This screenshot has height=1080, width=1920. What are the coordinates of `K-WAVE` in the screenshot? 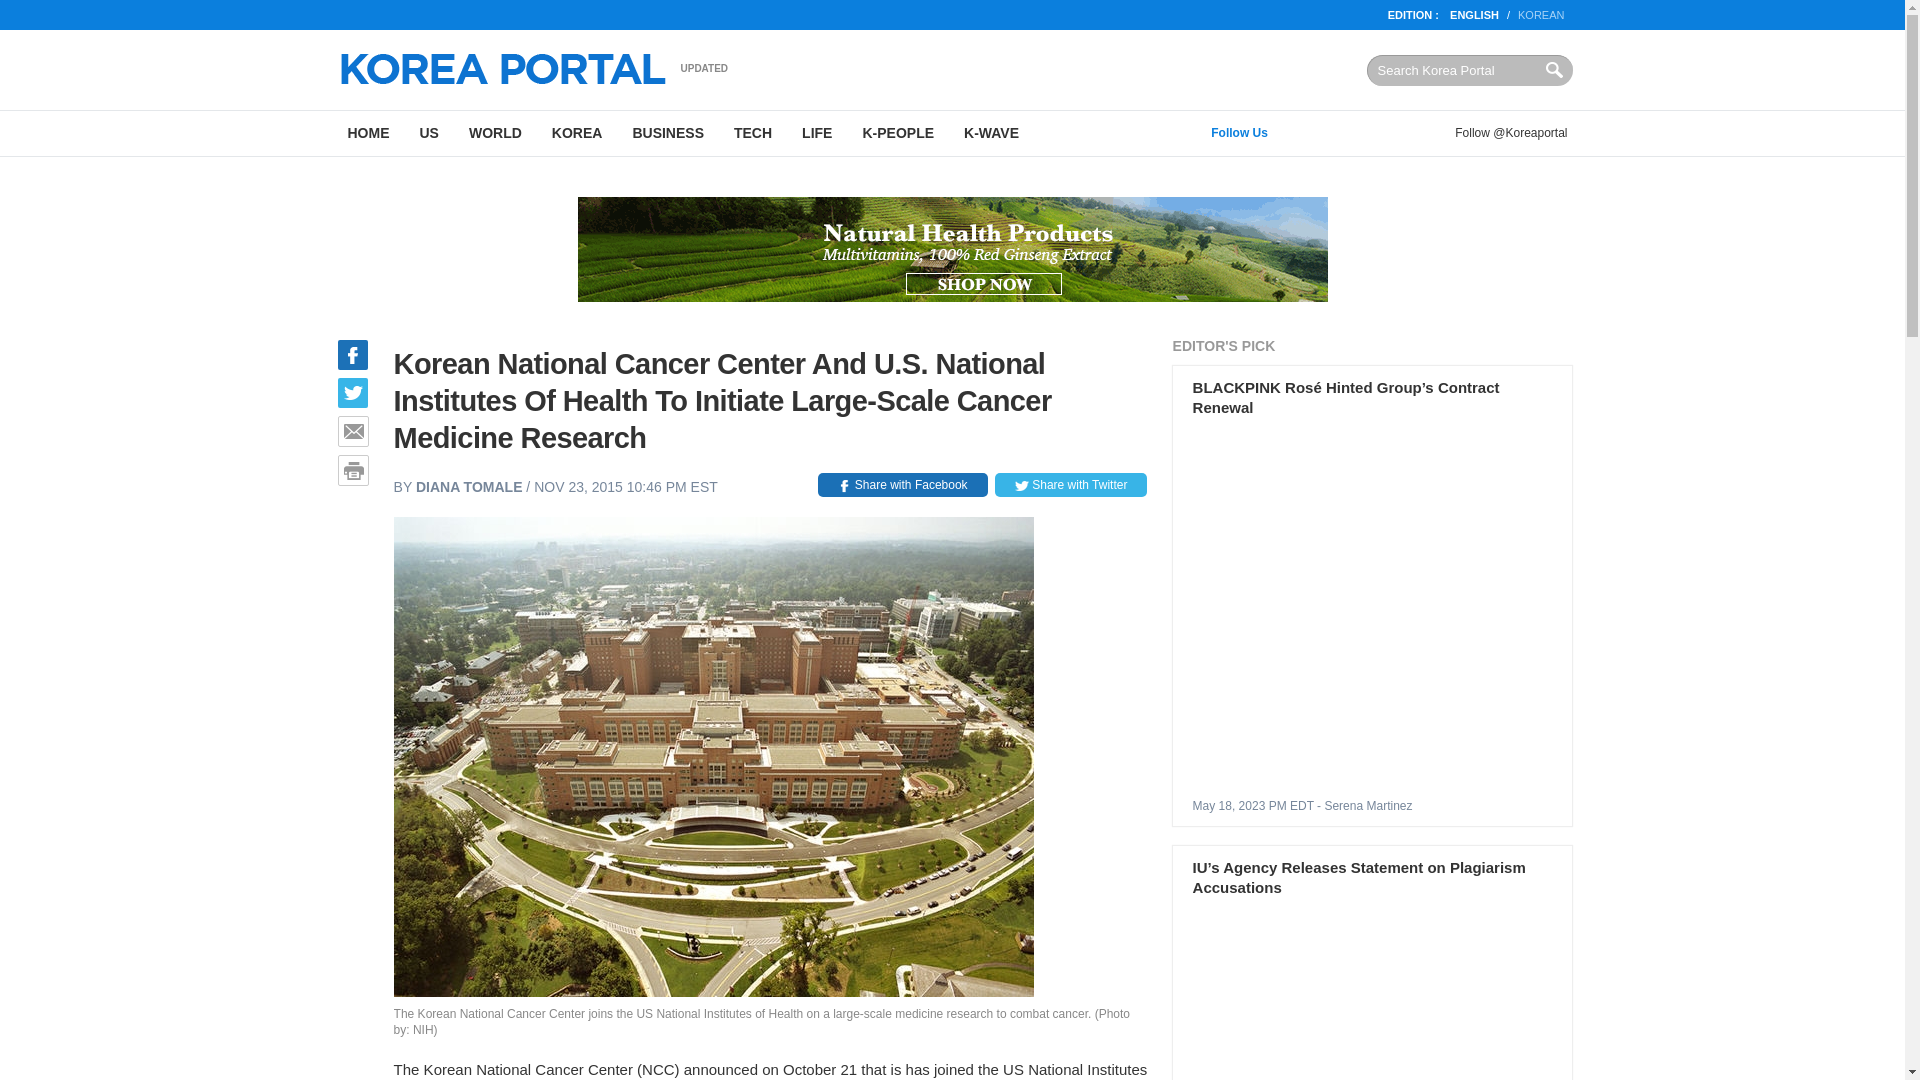 It's located at (991, 133).